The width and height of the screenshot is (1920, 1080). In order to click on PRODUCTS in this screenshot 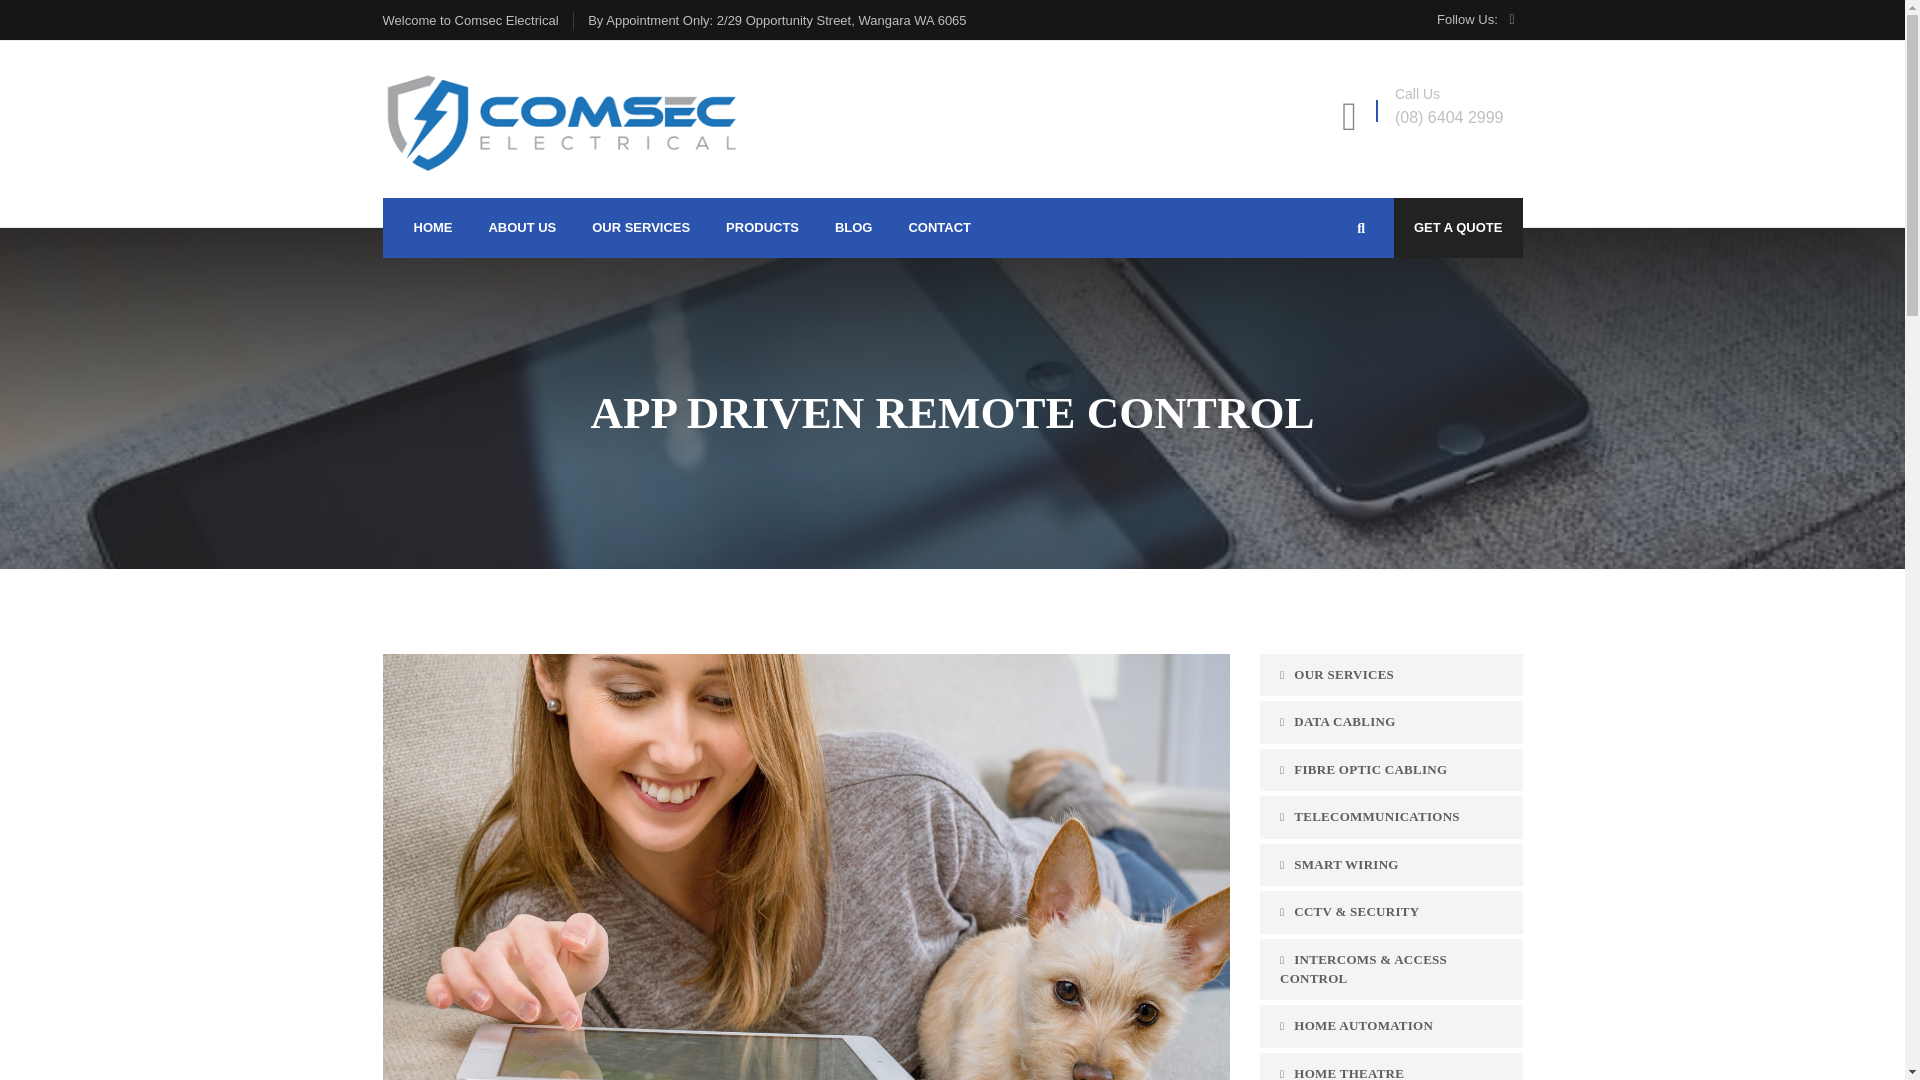, I will do `click(762, 228)`.